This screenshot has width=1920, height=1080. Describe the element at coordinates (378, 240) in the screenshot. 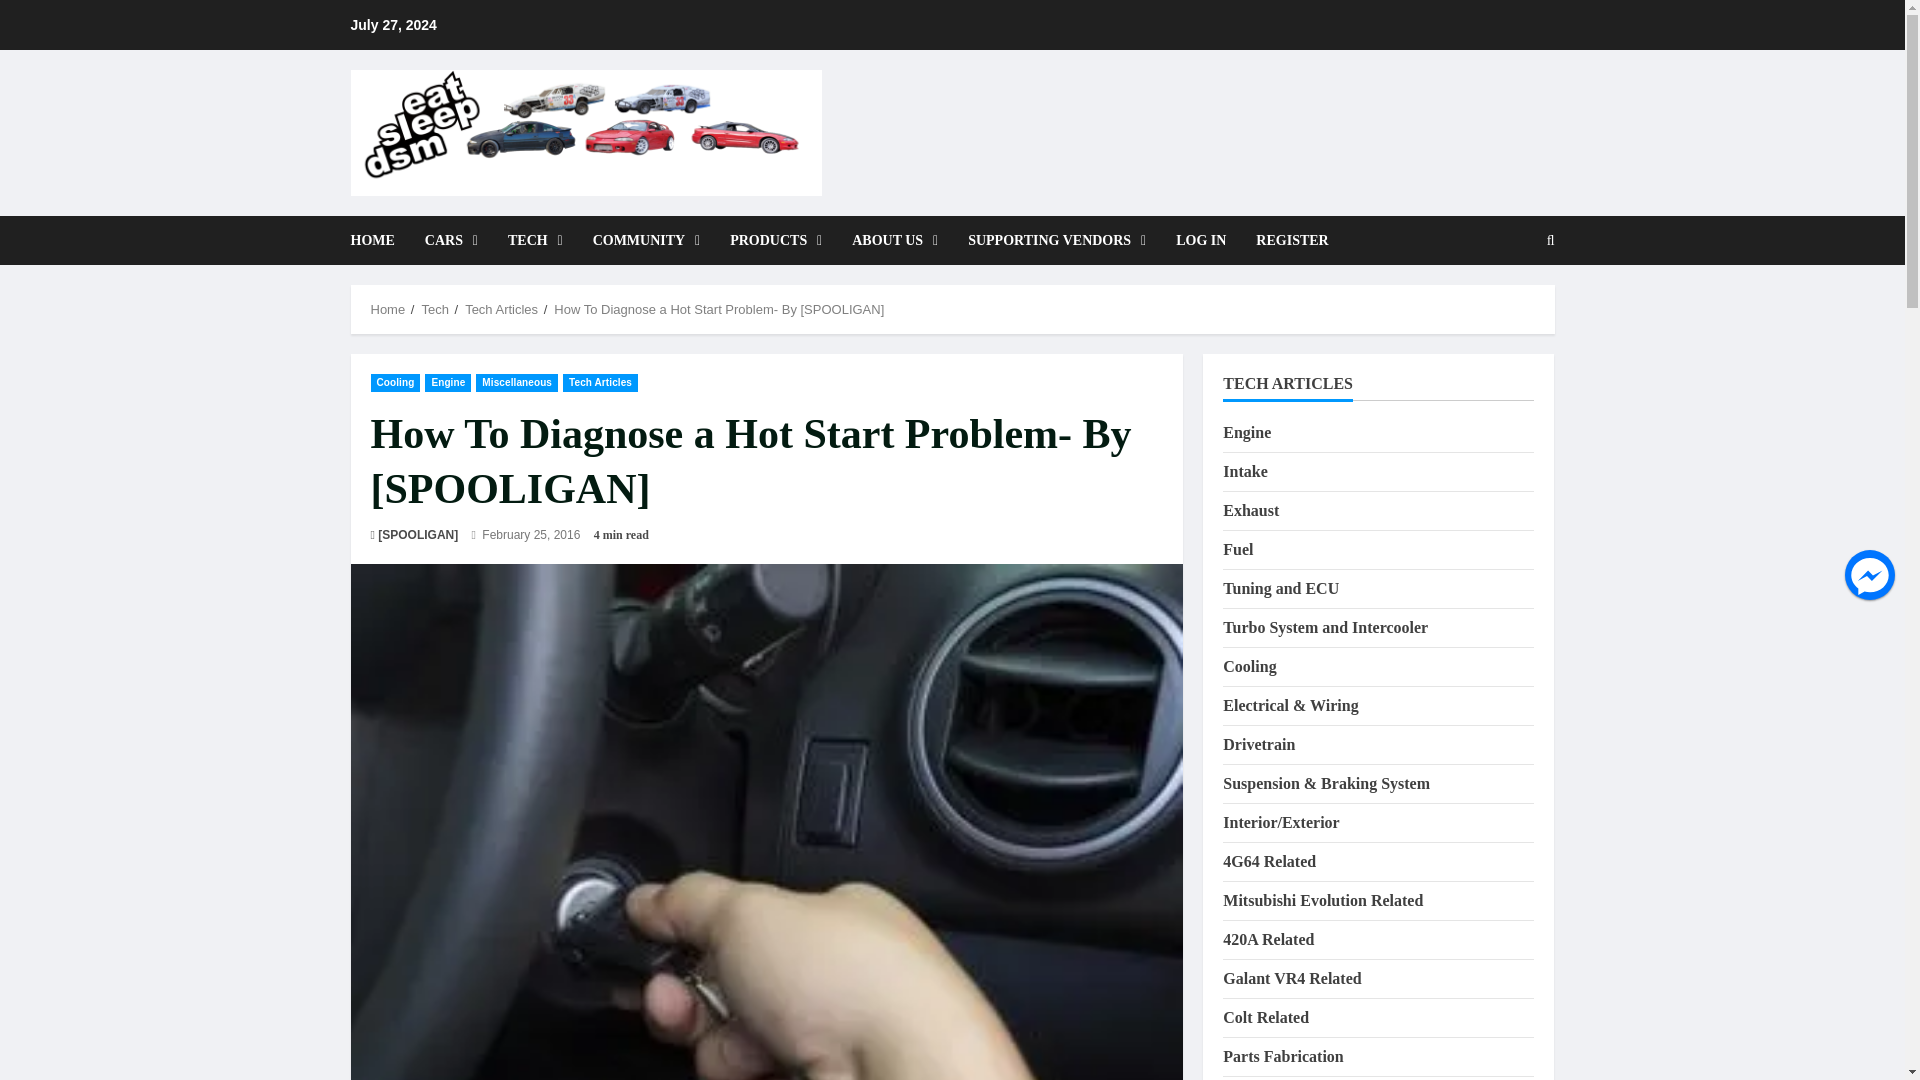

I see `HOME` at that location.